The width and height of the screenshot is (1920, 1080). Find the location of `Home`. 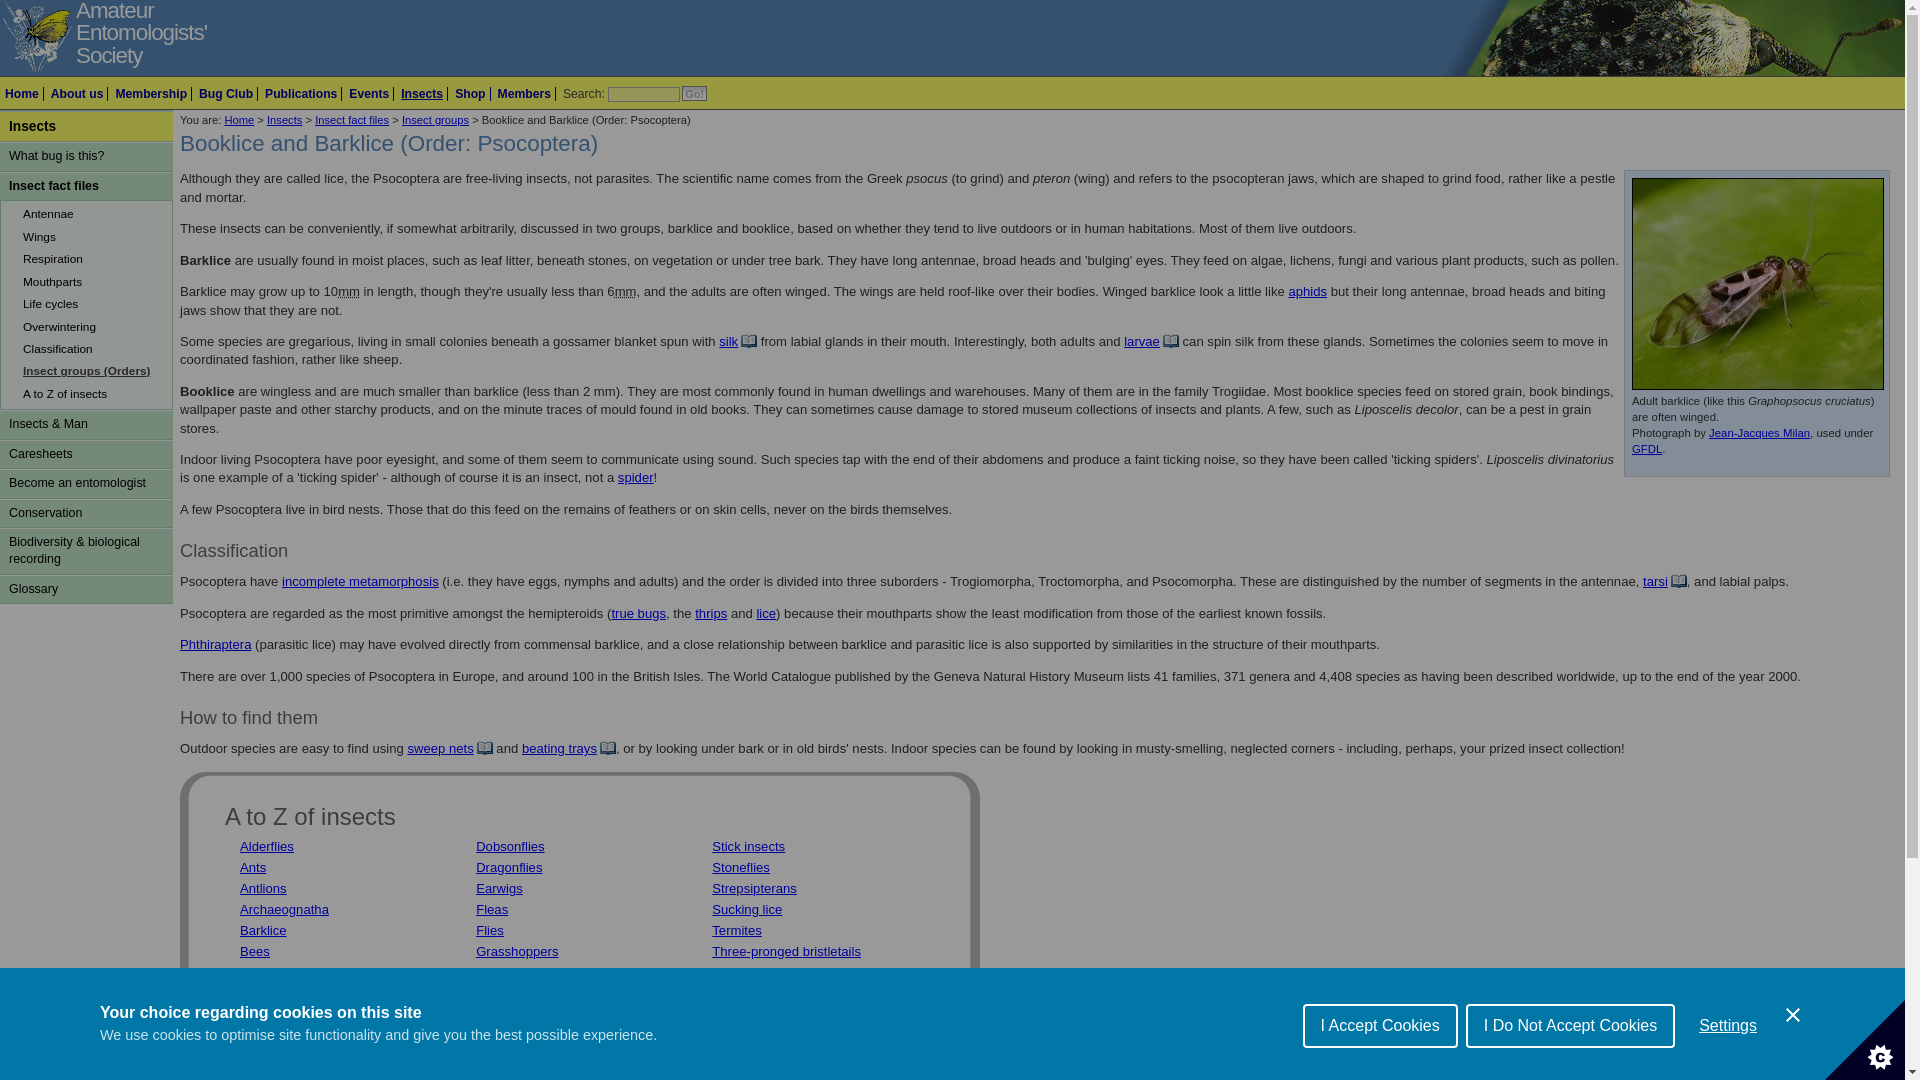

Home is located at coordinates (22, 94).